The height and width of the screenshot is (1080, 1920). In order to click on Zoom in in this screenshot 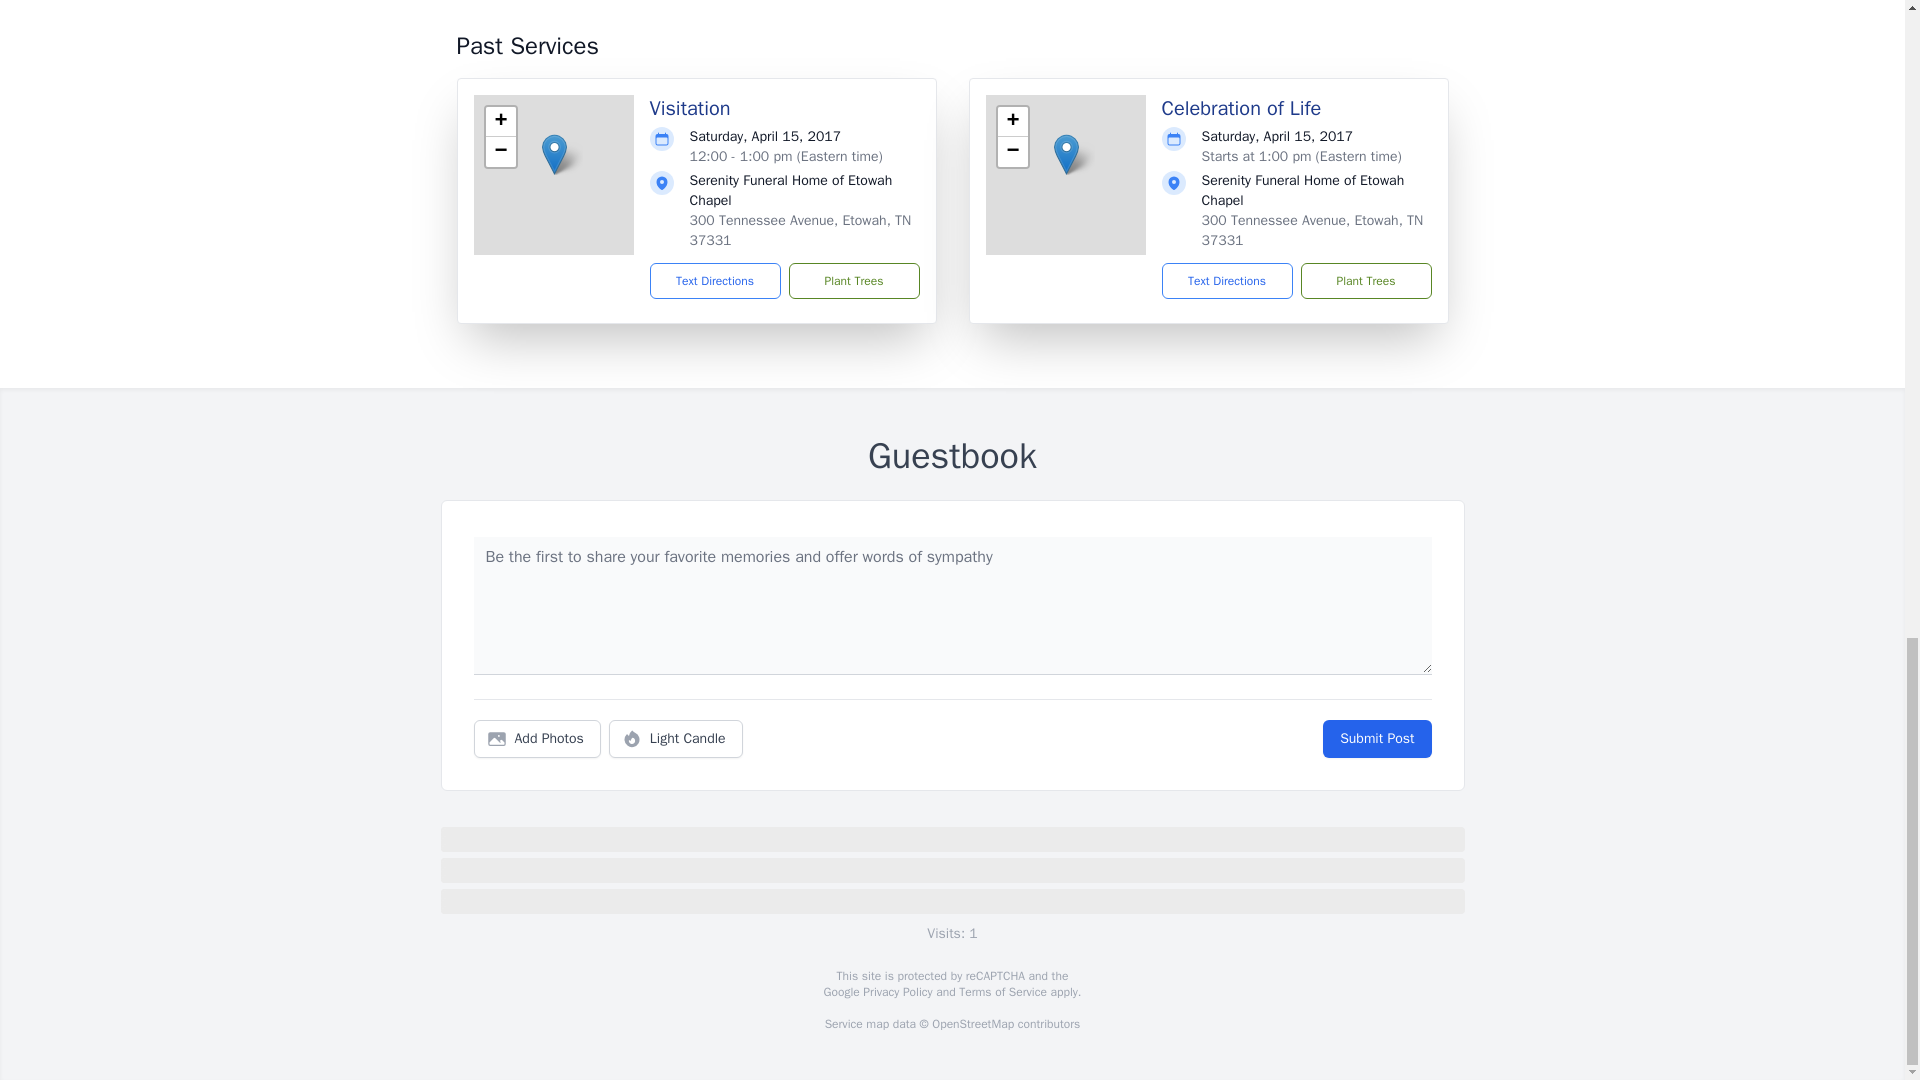, I will do `click(500, 122)`.